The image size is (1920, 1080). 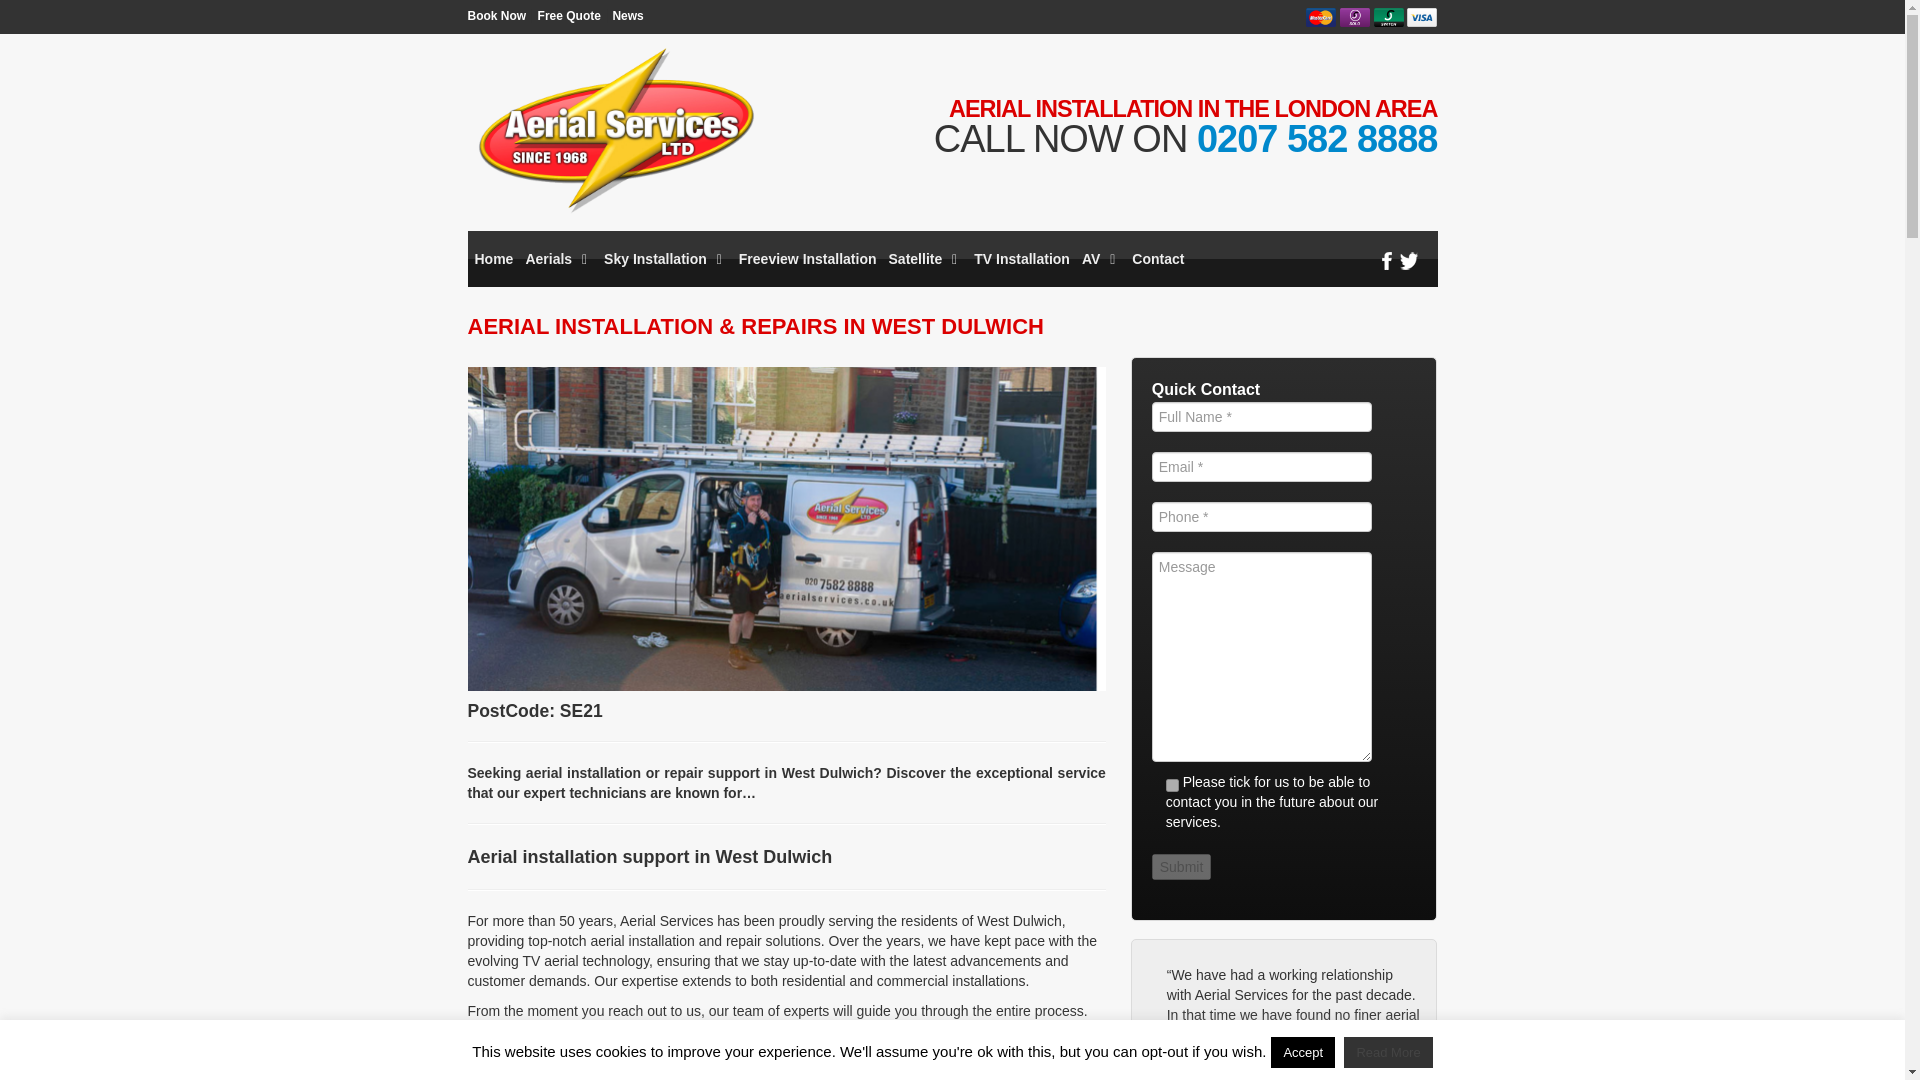 I want to click on Freeview Installation, so click(x=806, y=259).